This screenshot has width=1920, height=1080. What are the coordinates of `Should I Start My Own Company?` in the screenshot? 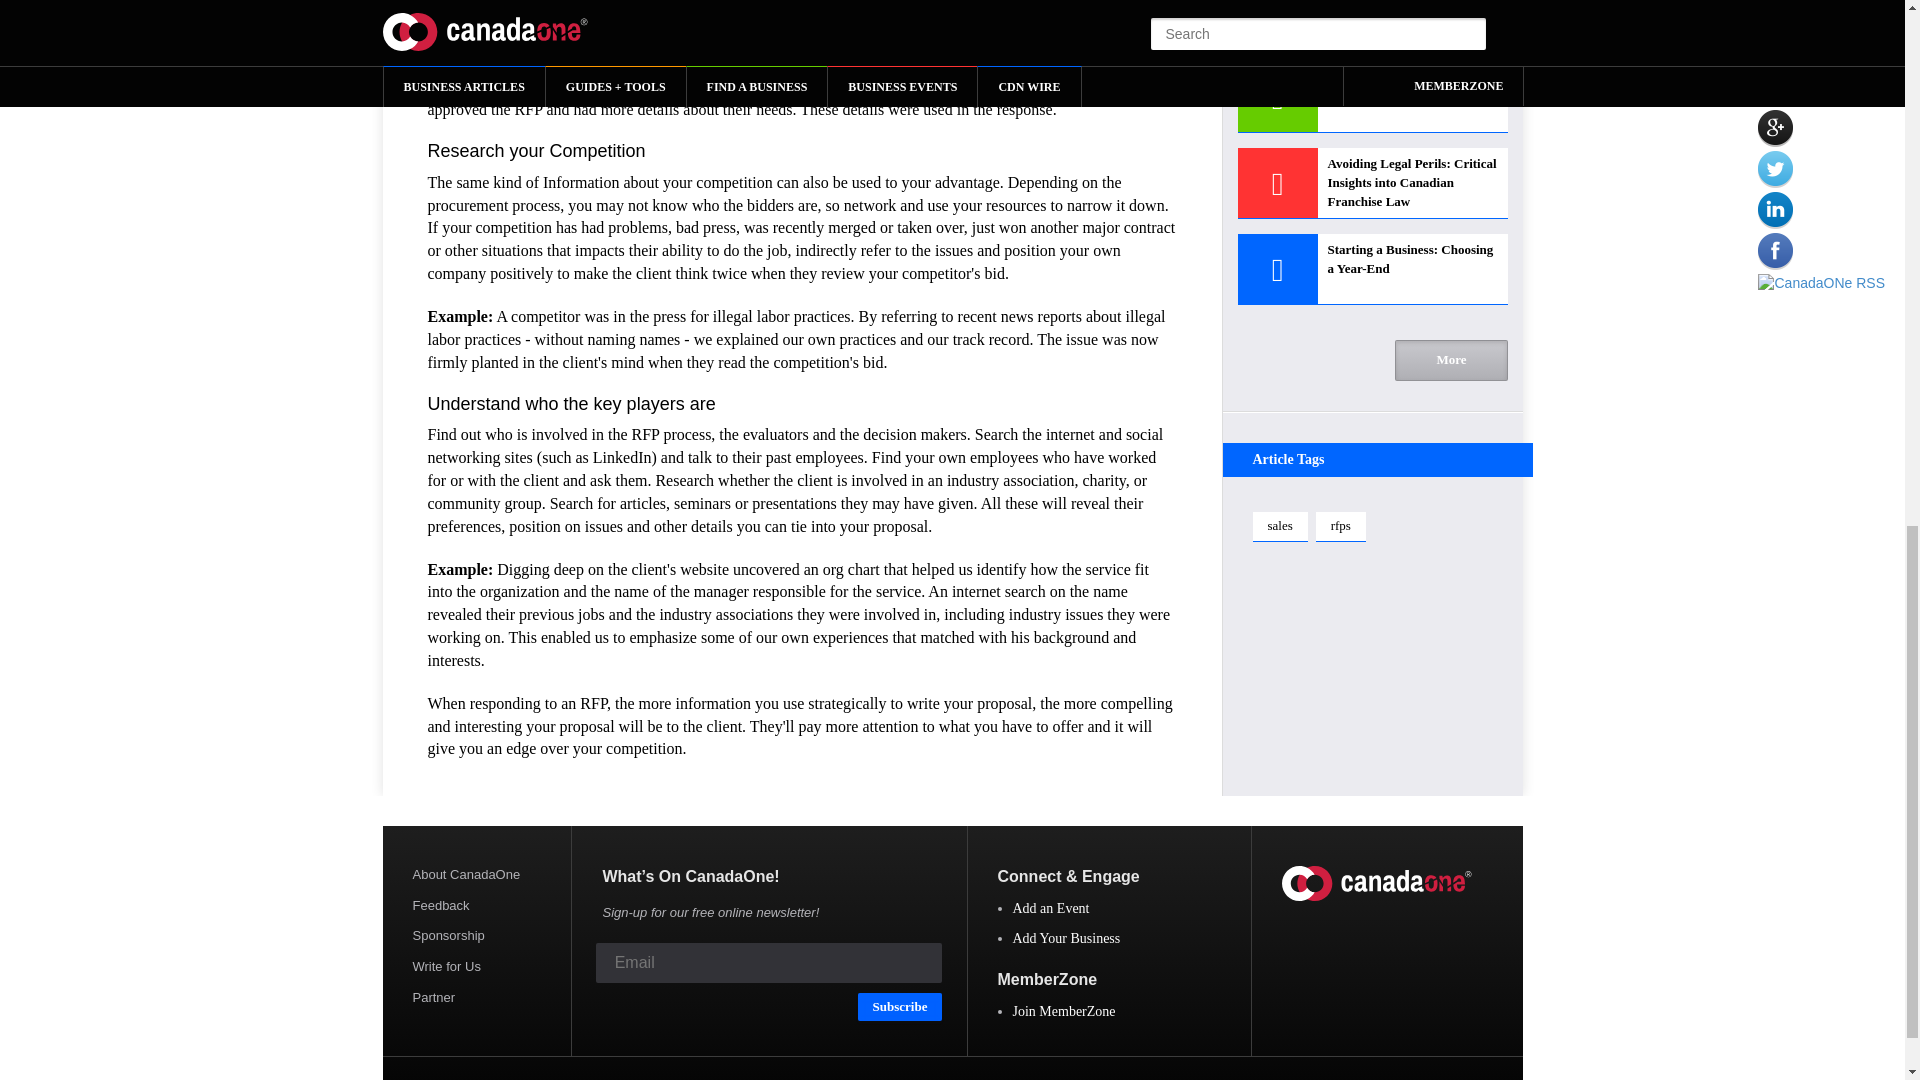 It's located at (1372, 24).